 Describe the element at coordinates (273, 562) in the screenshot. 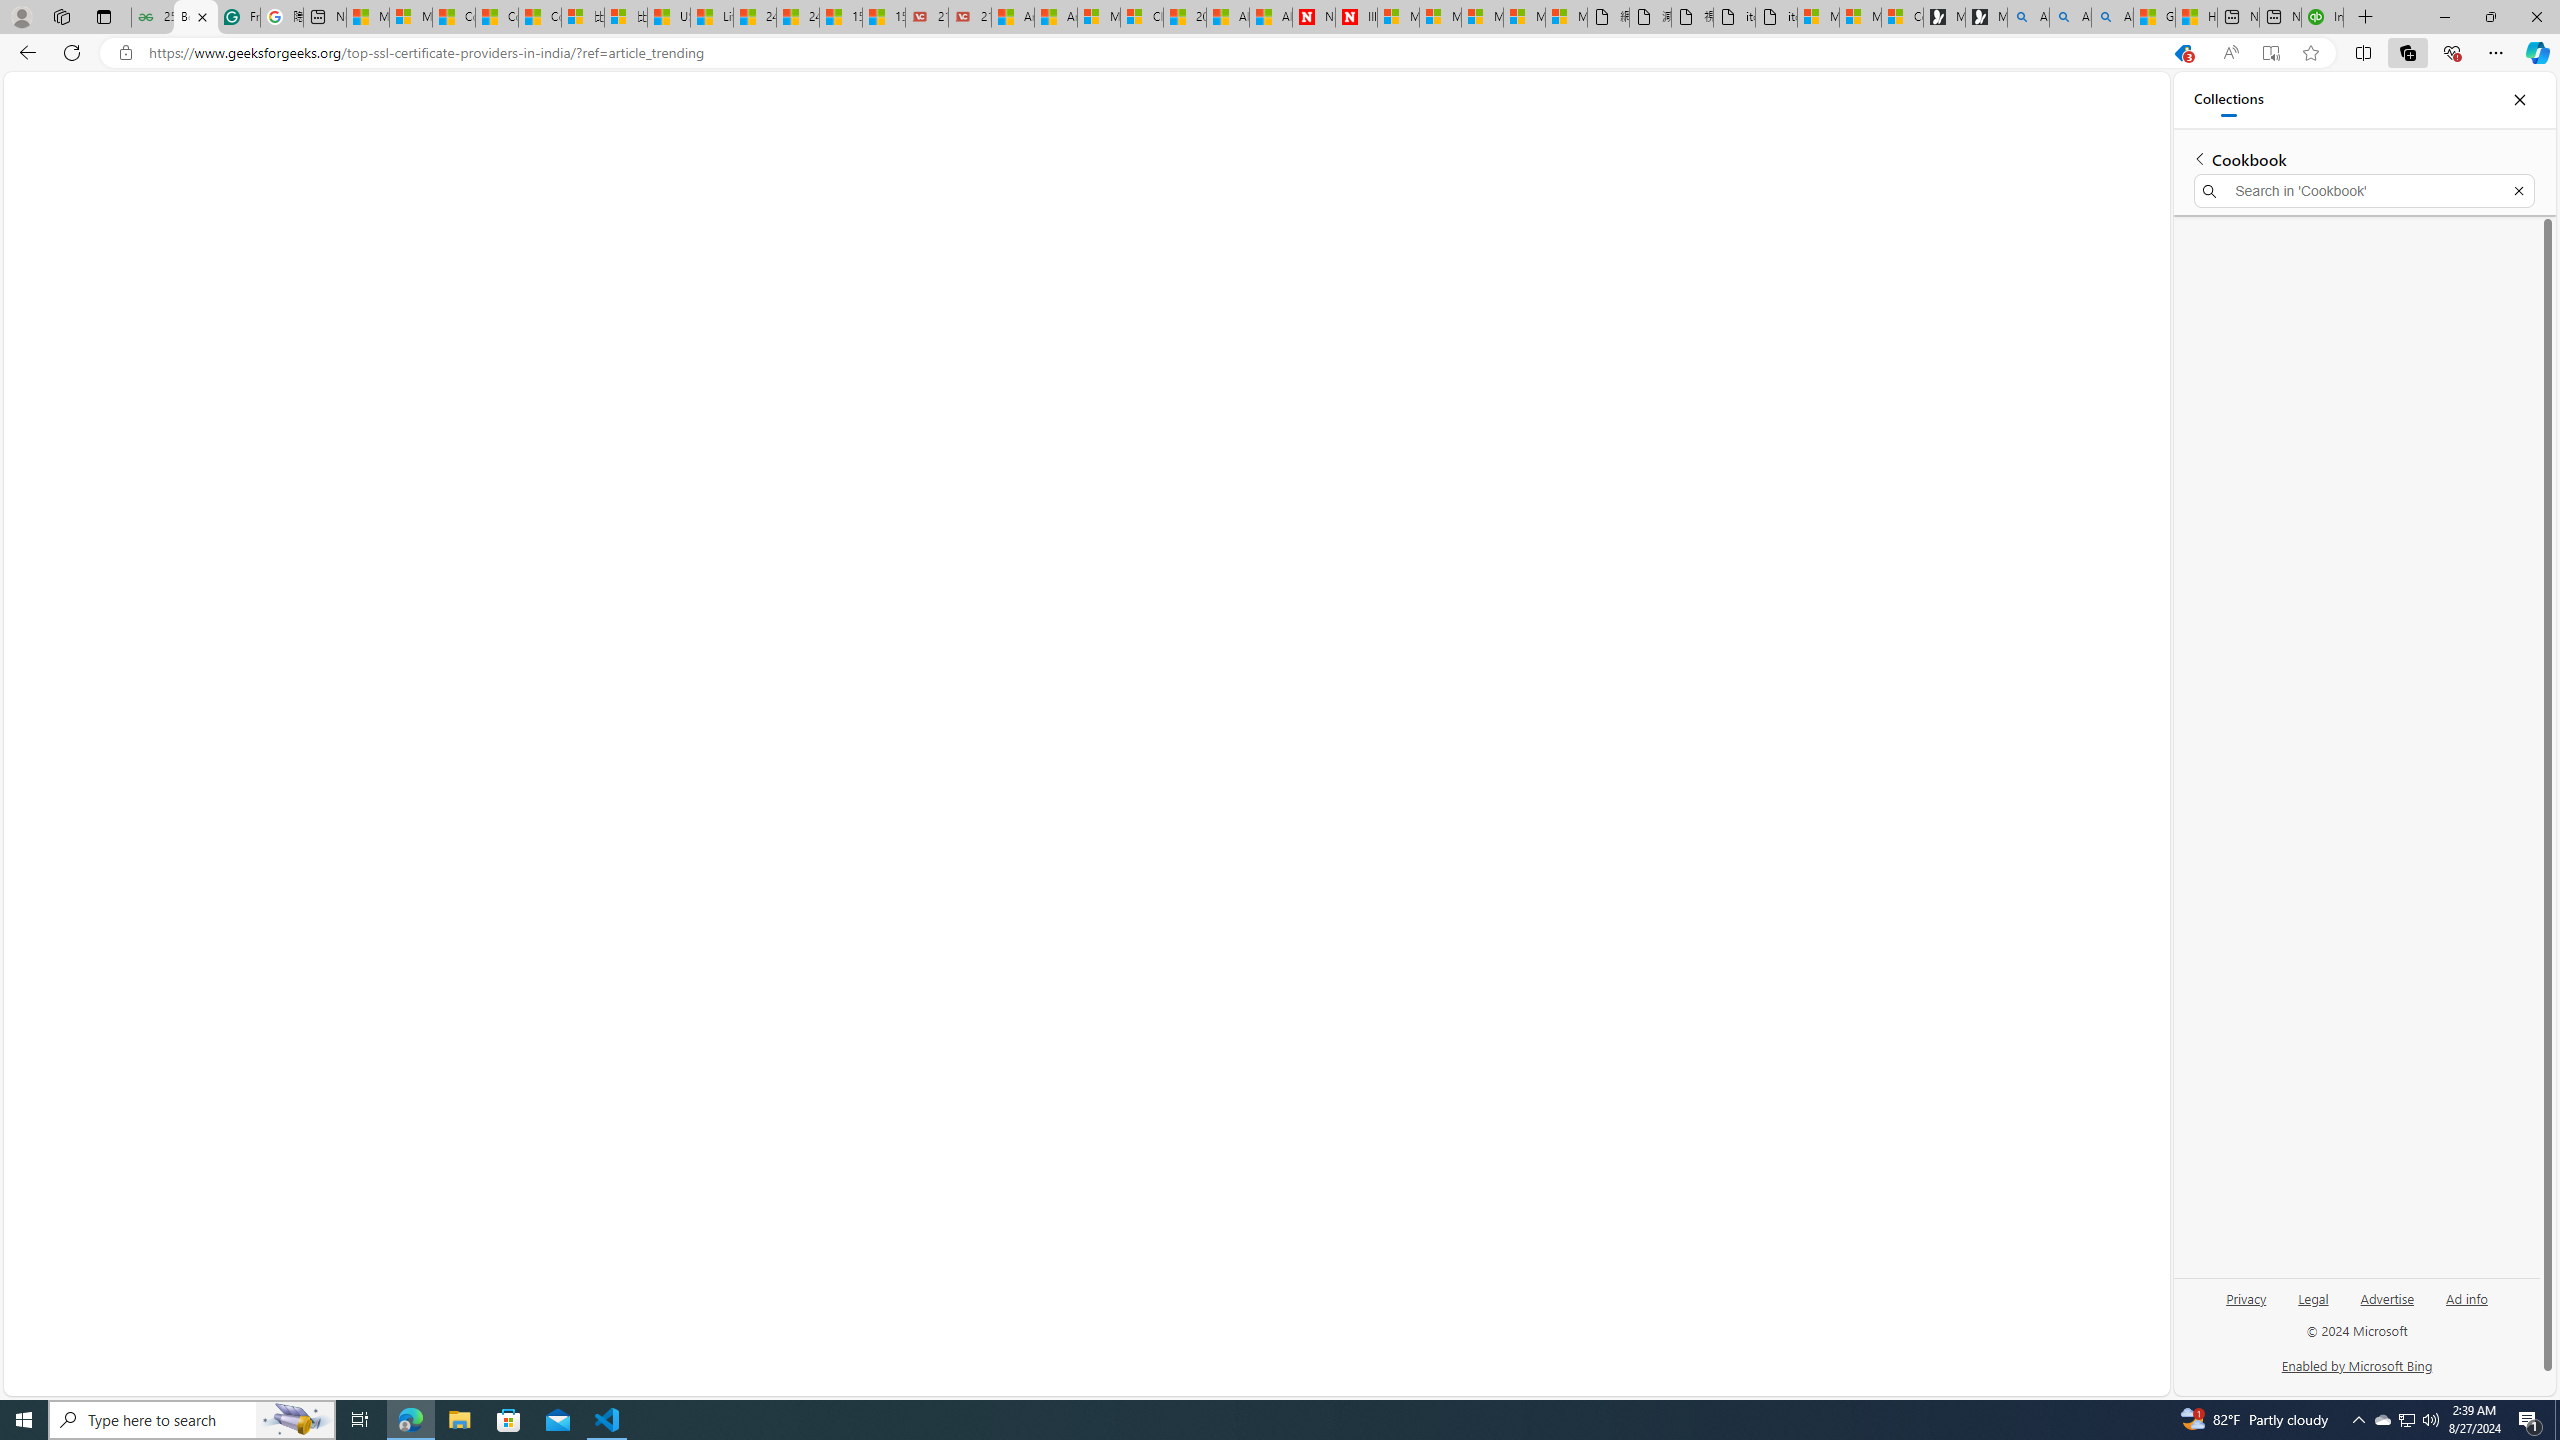

I see `AutomationID: bg3` at that location.